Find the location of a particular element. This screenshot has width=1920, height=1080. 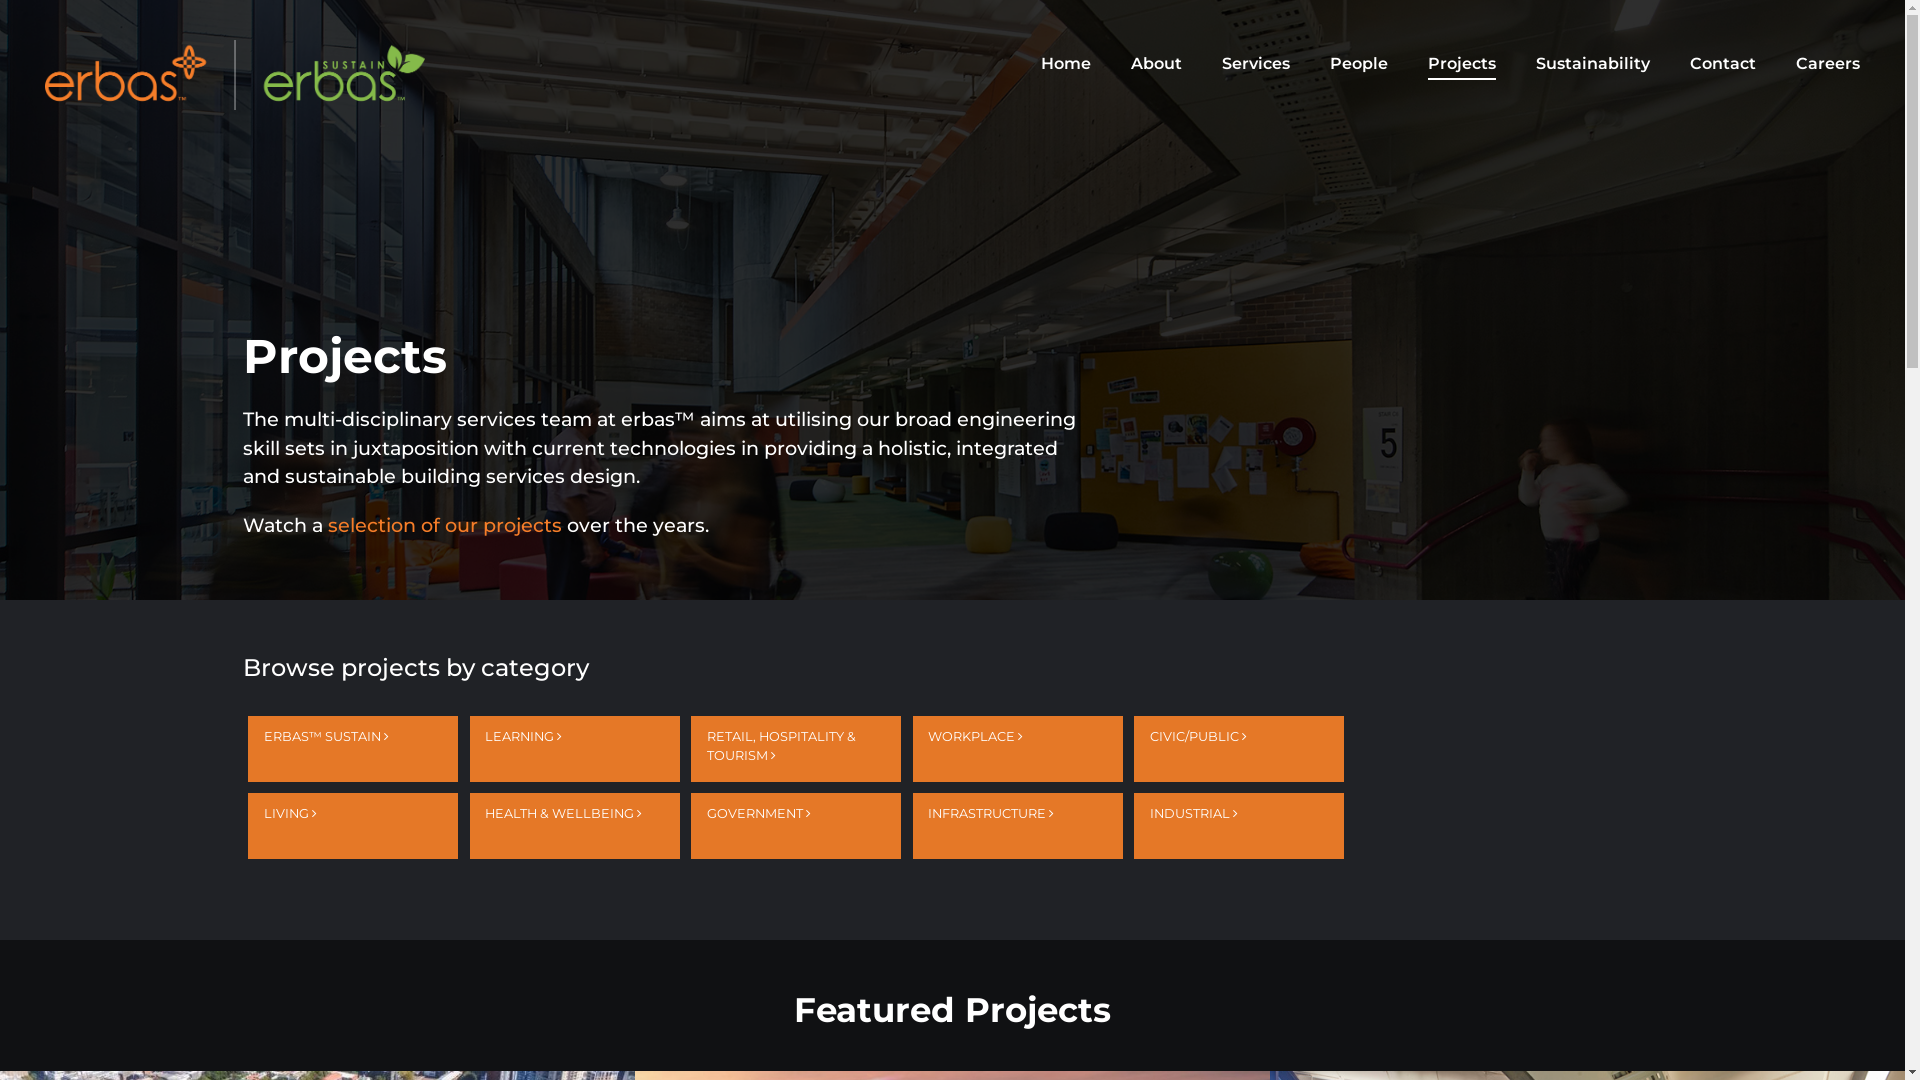

selection of our projects is located at coordinates (445, 525).